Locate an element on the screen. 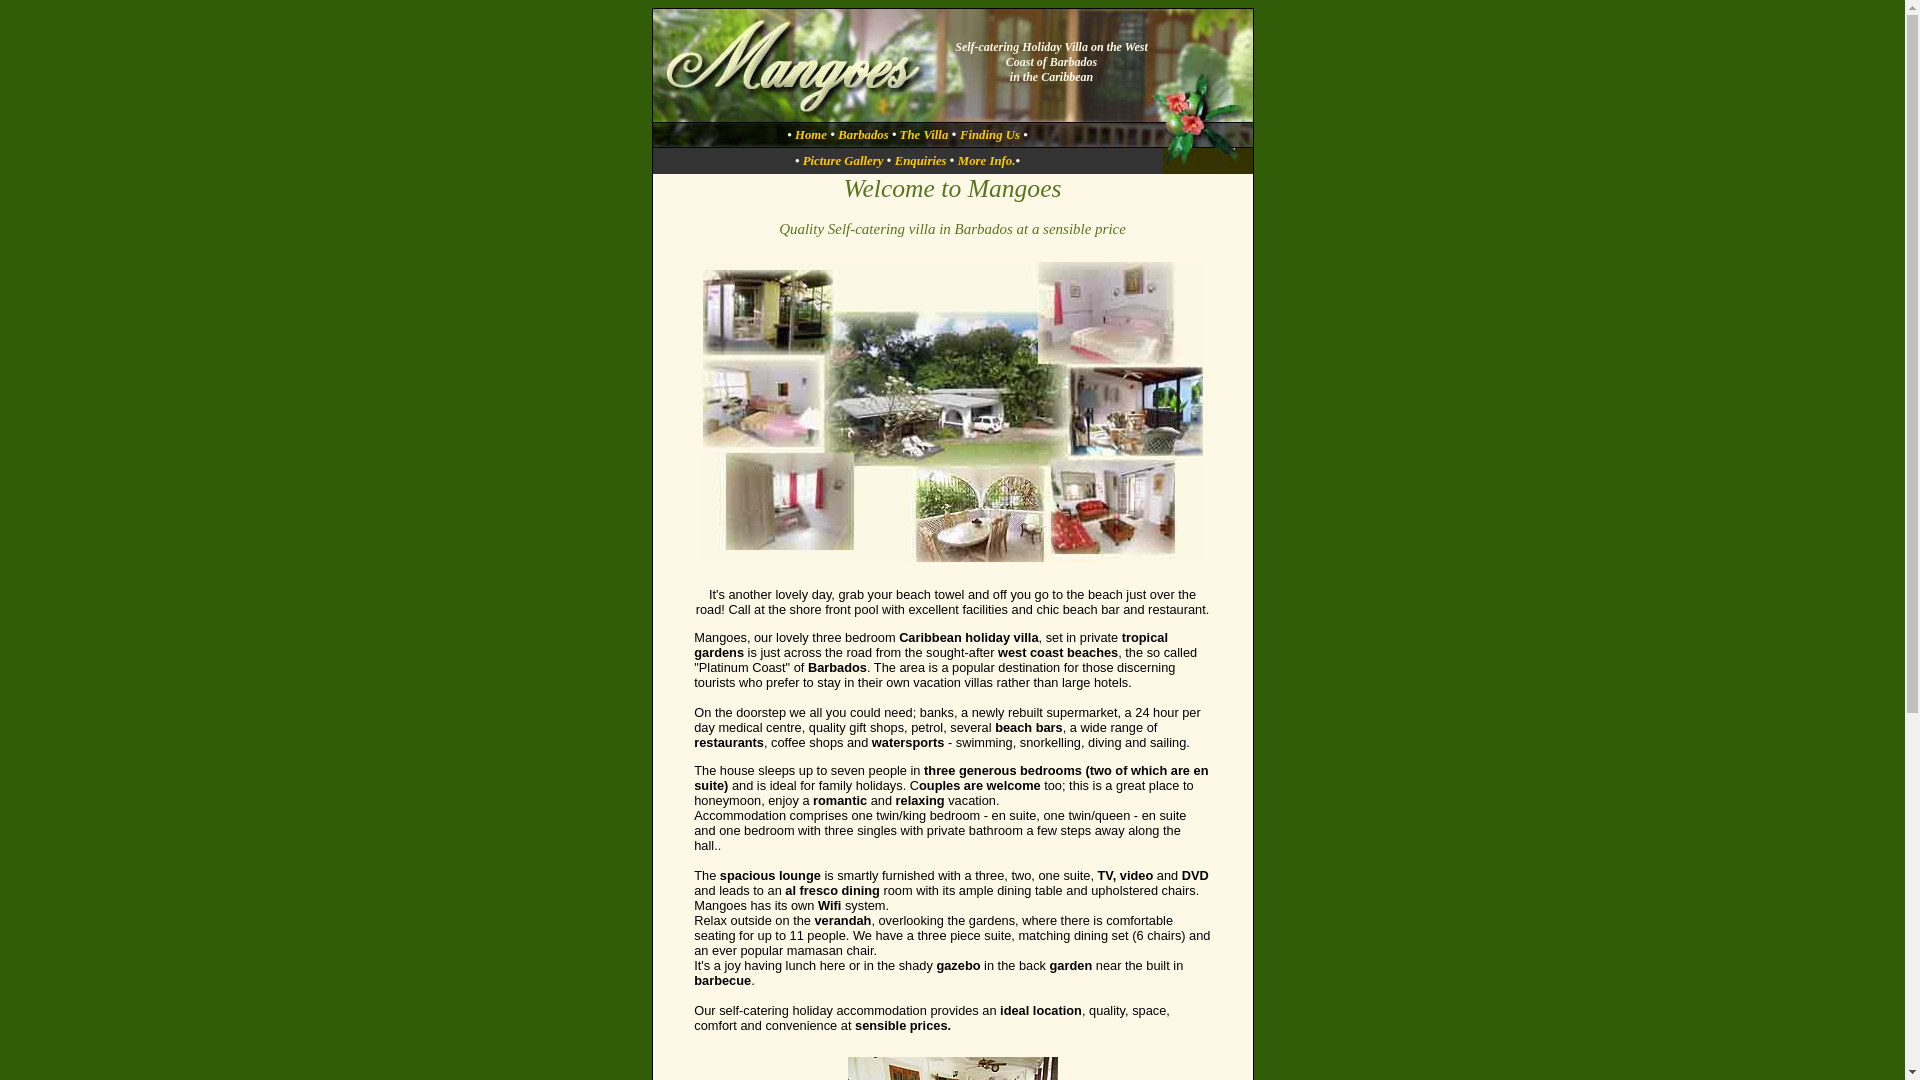 The image size is (1920, 1080). More Info. is located at coordinates (986, 161).